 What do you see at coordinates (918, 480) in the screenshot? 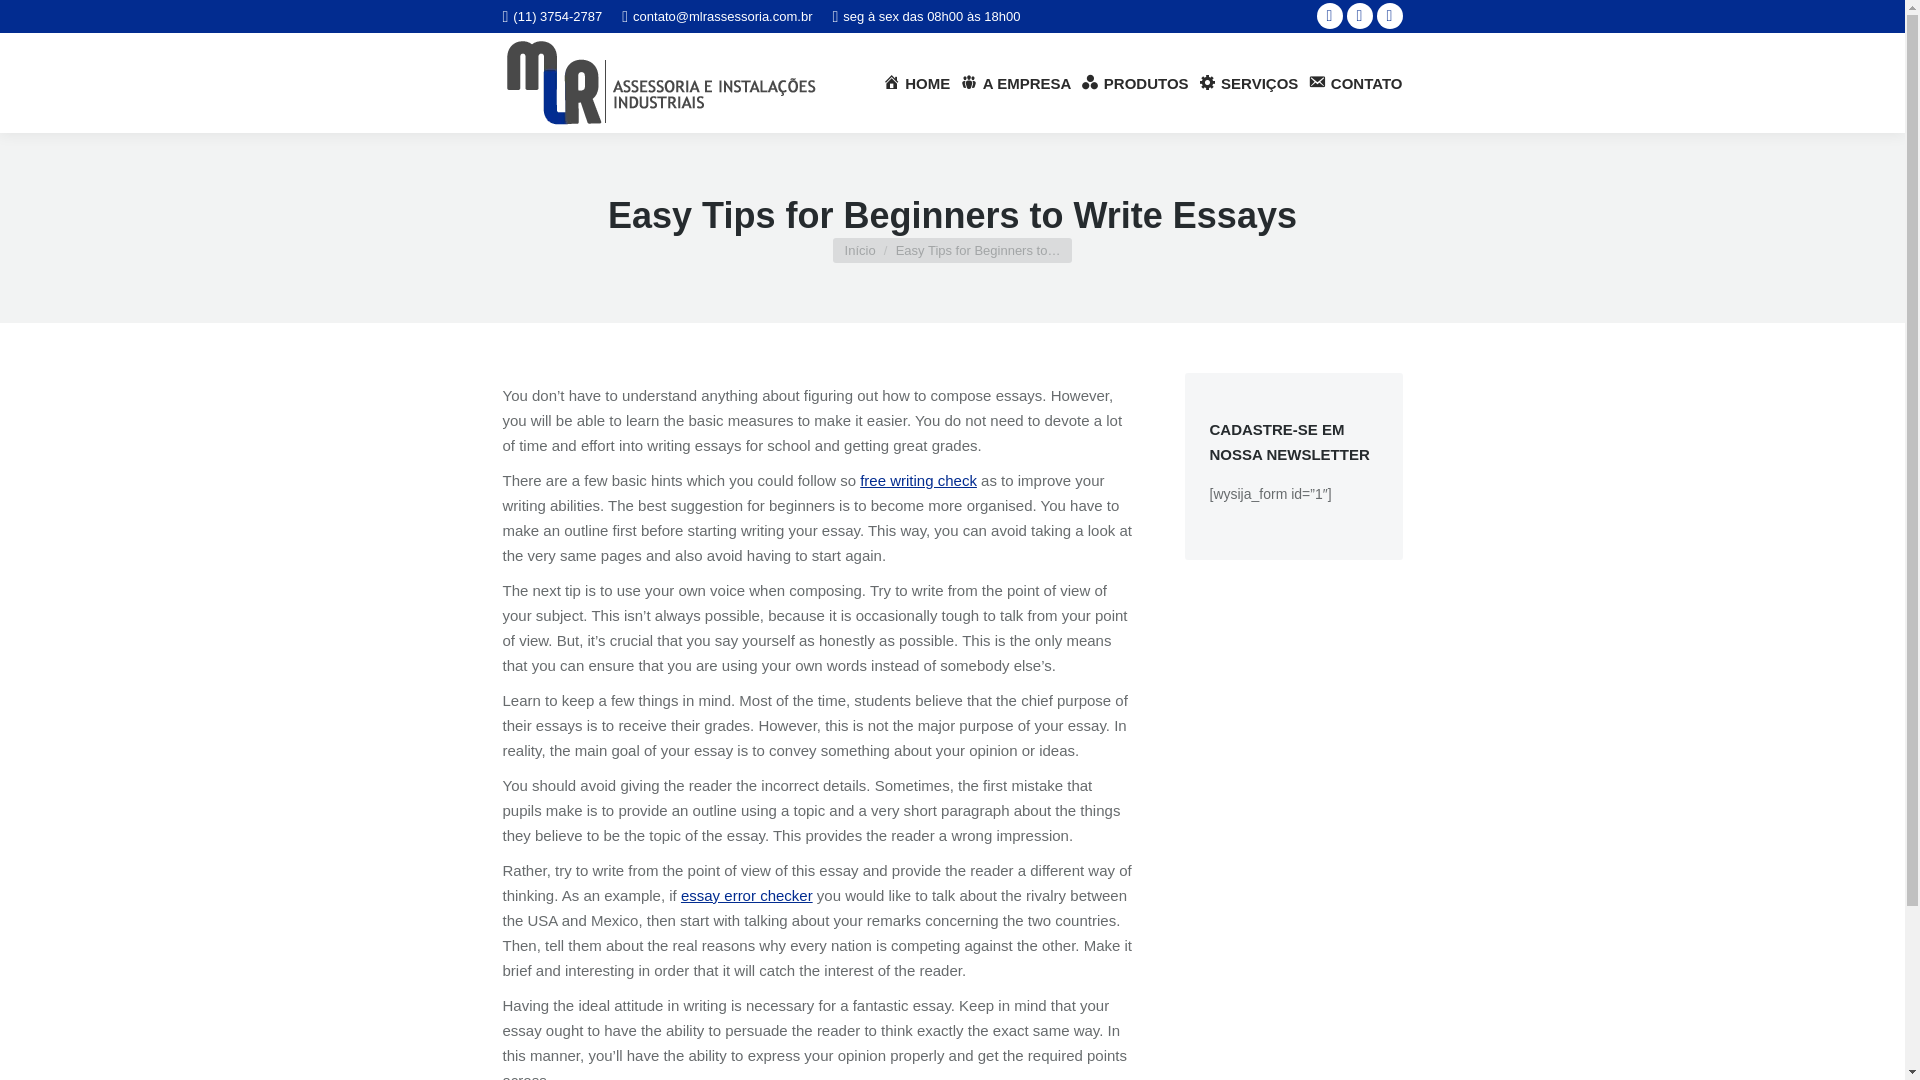
I see `free writing check` at bounding box center [918, 480].